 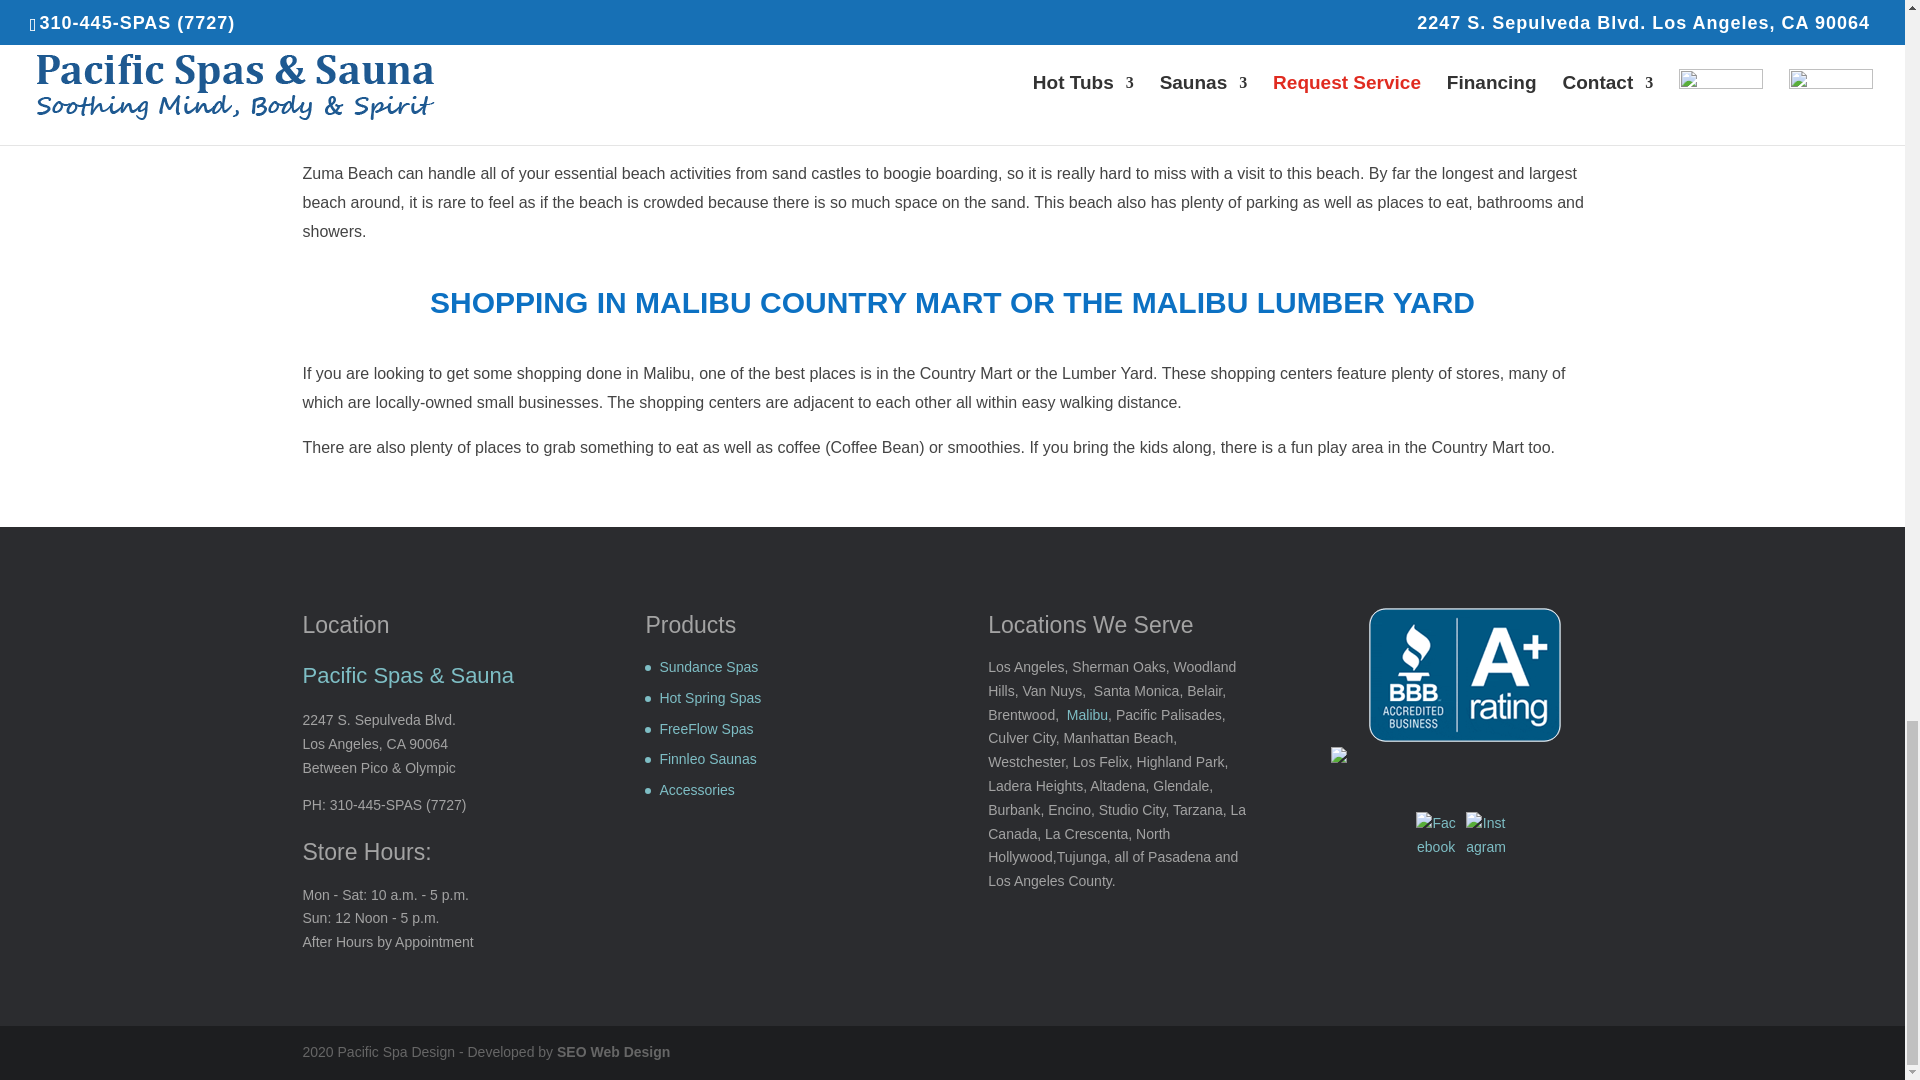 What do you see at coordinates (696, 790) in the screenshot?
I see `Accessories` at bounding box center [696, 790].